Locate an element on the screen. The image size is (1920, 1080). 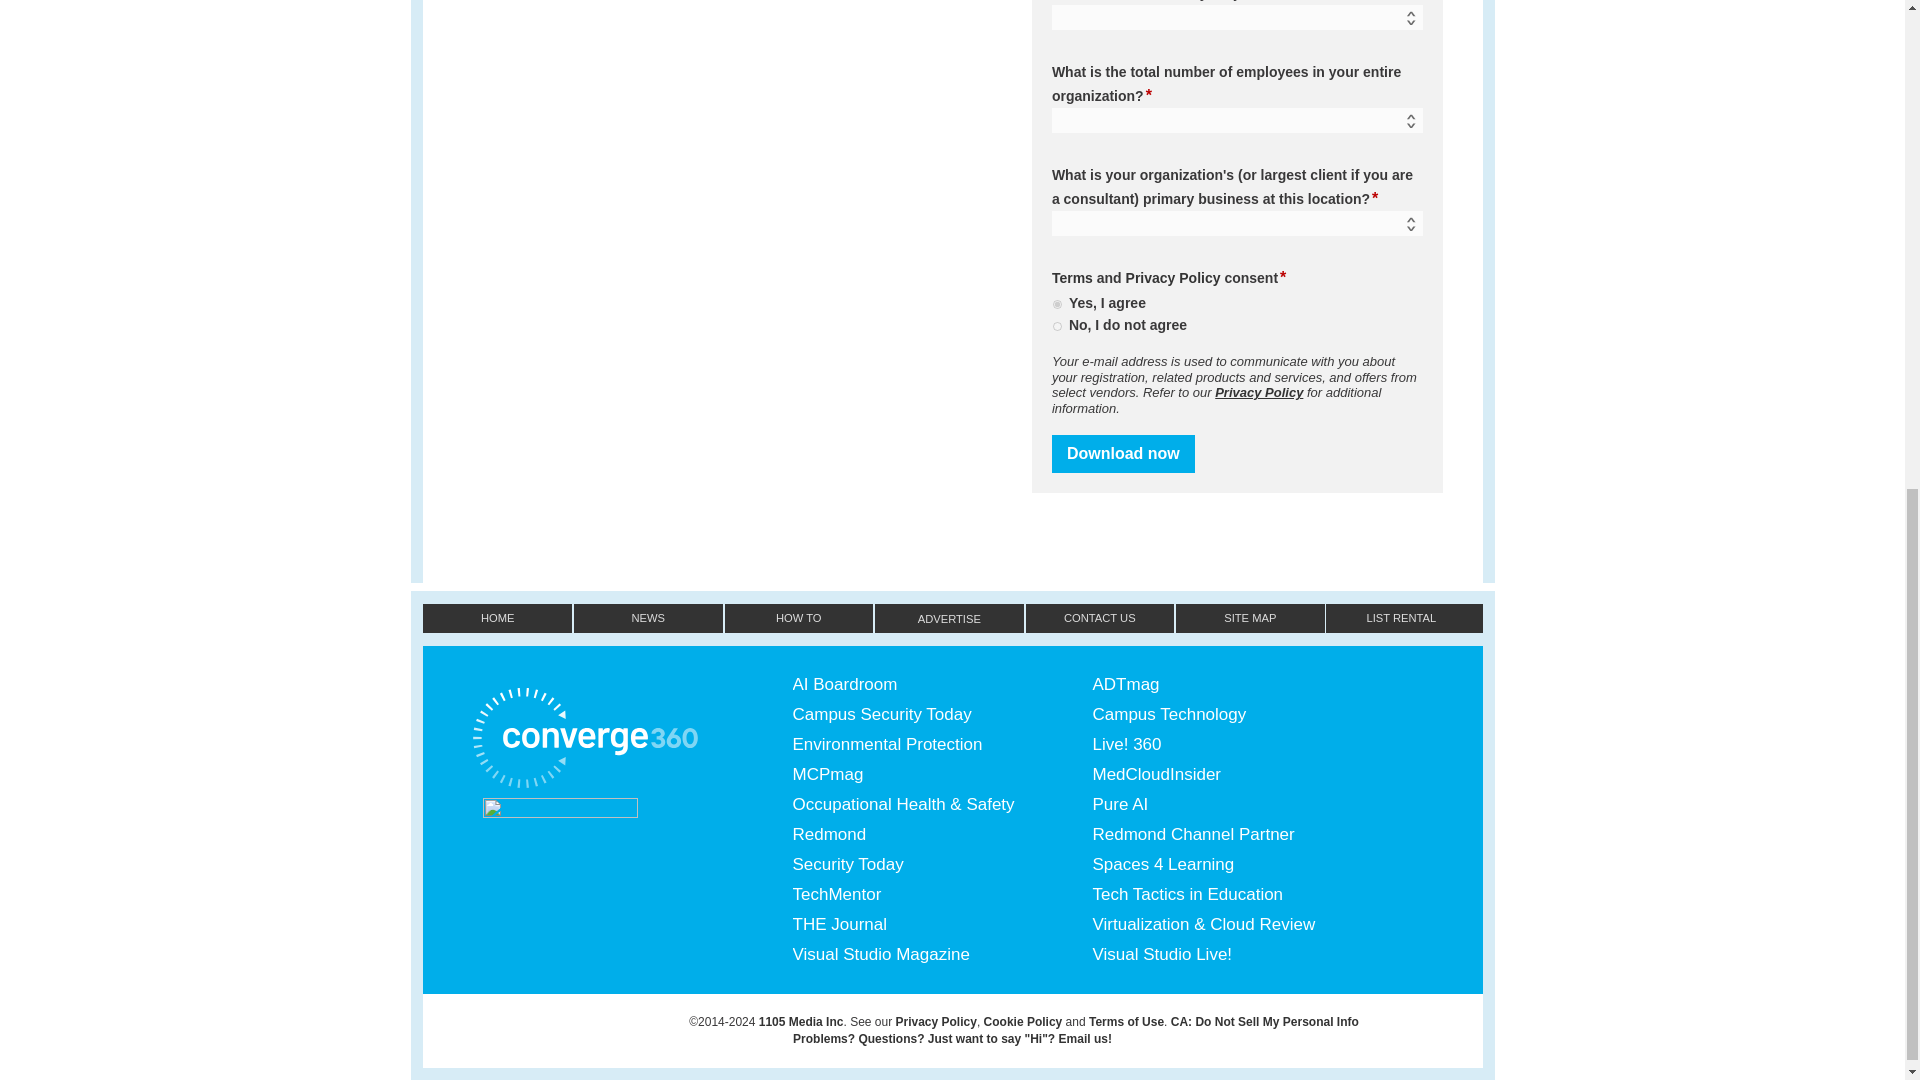
Spaces 4 Learning is located at coordinates (1242, 864).